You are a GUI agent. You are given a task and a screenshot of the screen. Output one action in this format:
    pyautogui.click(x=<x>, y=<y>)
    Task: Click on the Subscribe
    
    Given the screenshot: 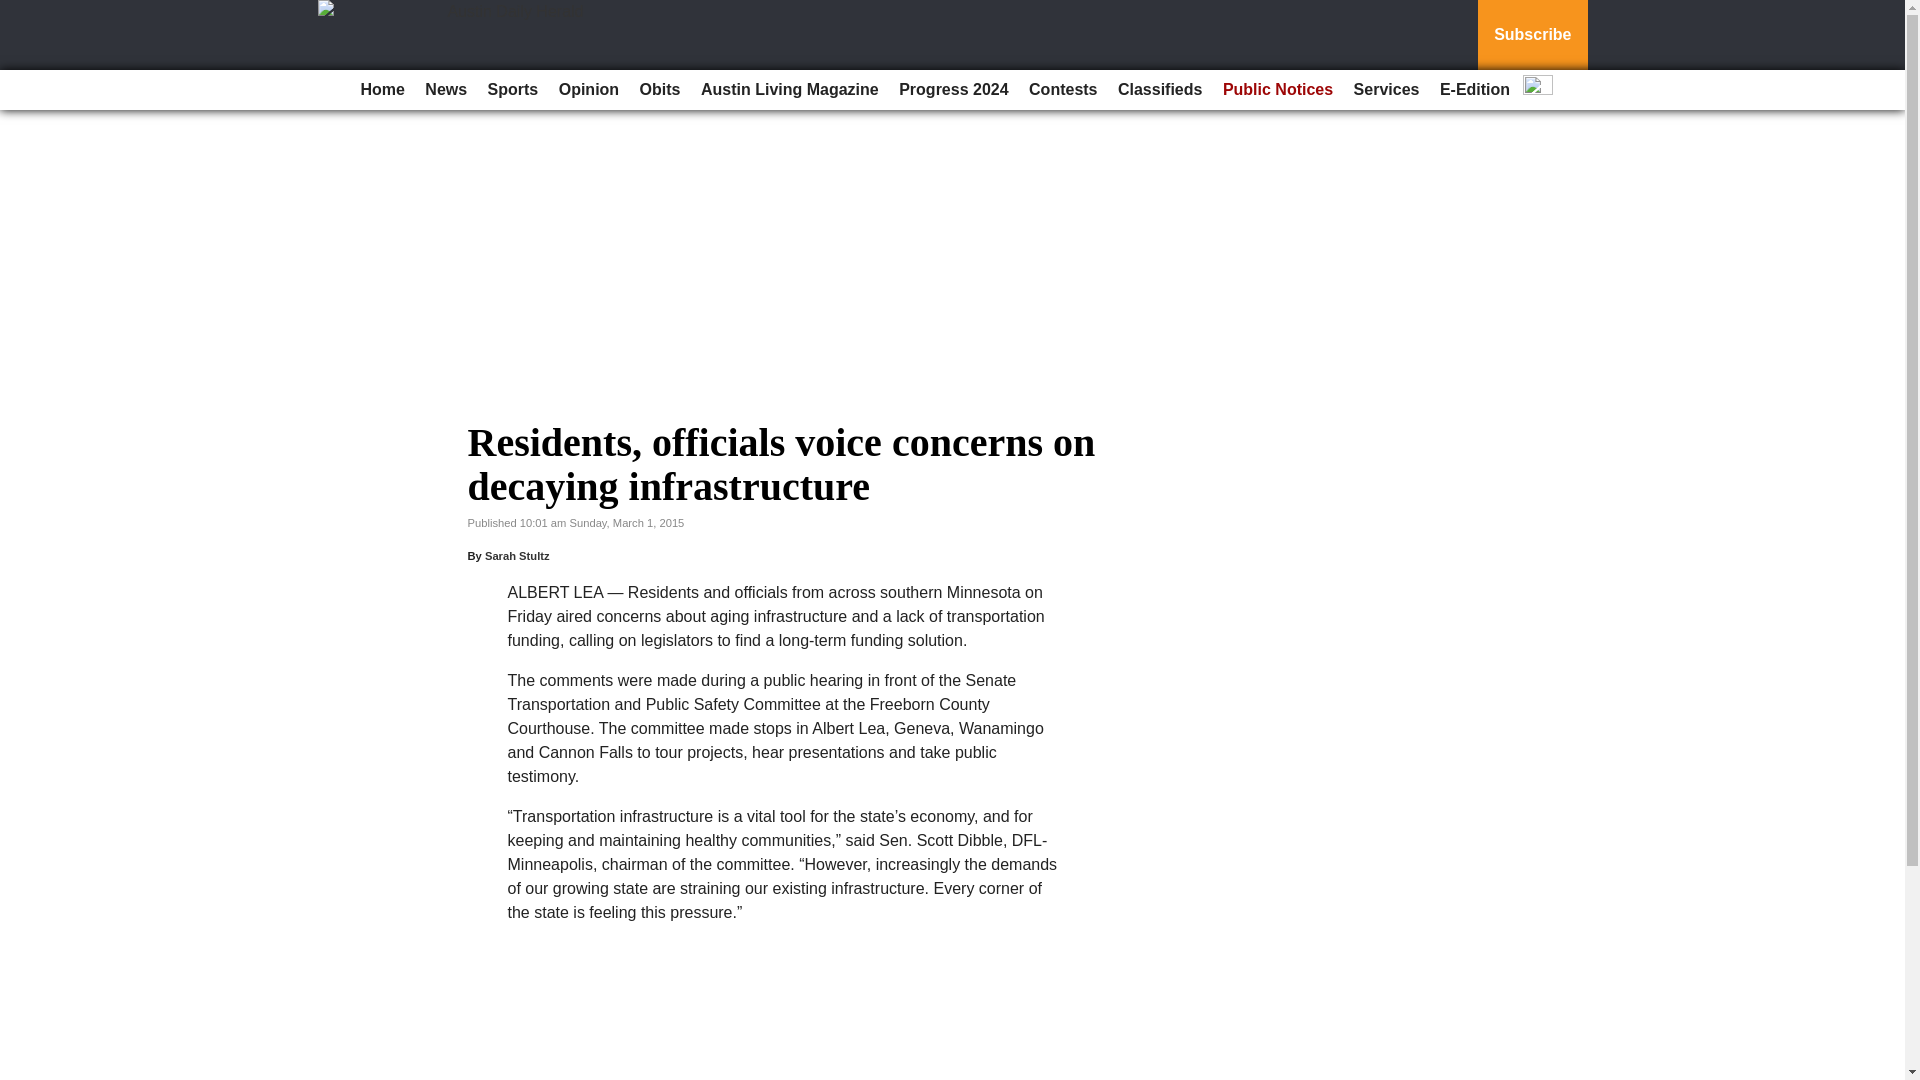 What is the action you would take?
    pyautogui.click(x=1532, y=35)
    